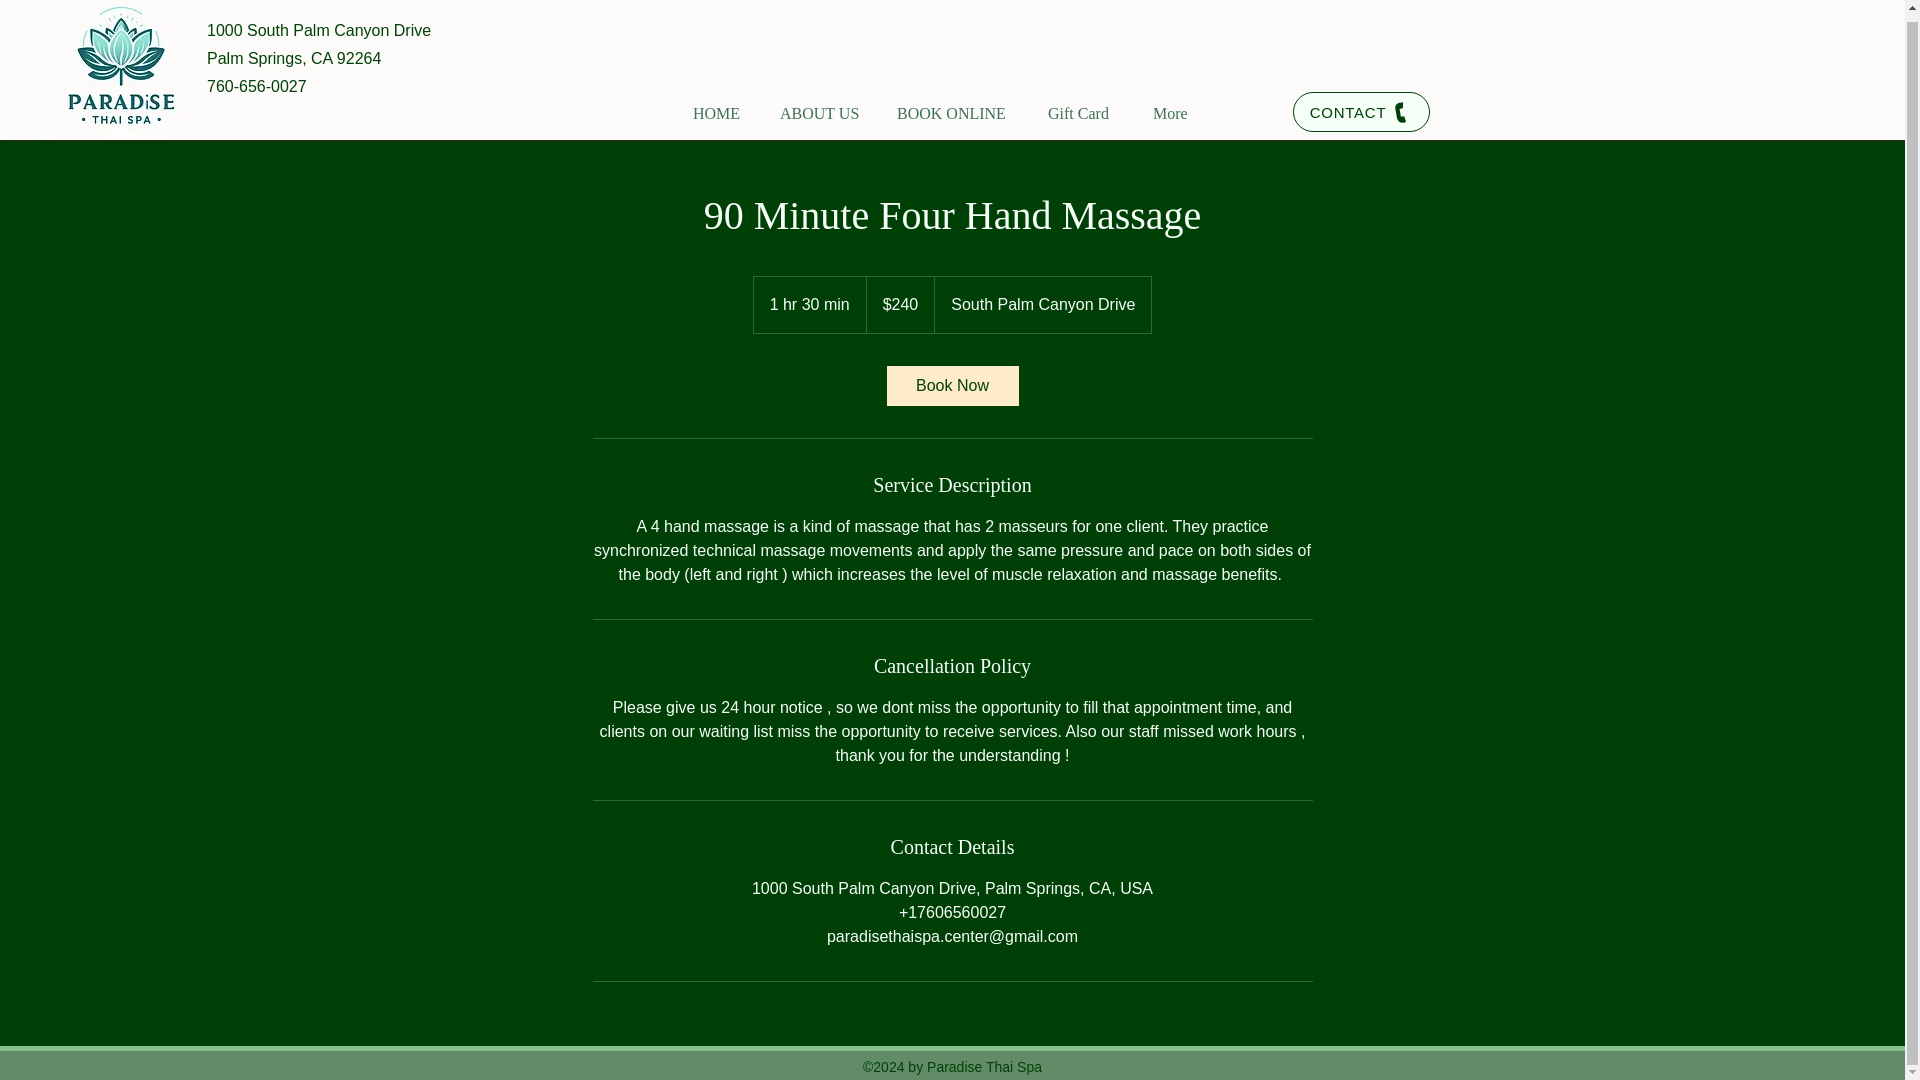 The height and width of the screenshot is (1080, 1920). What do you see at coordinates (718, 104) in the screenshot?
I see `HOME` at bounding box center [718, 104].